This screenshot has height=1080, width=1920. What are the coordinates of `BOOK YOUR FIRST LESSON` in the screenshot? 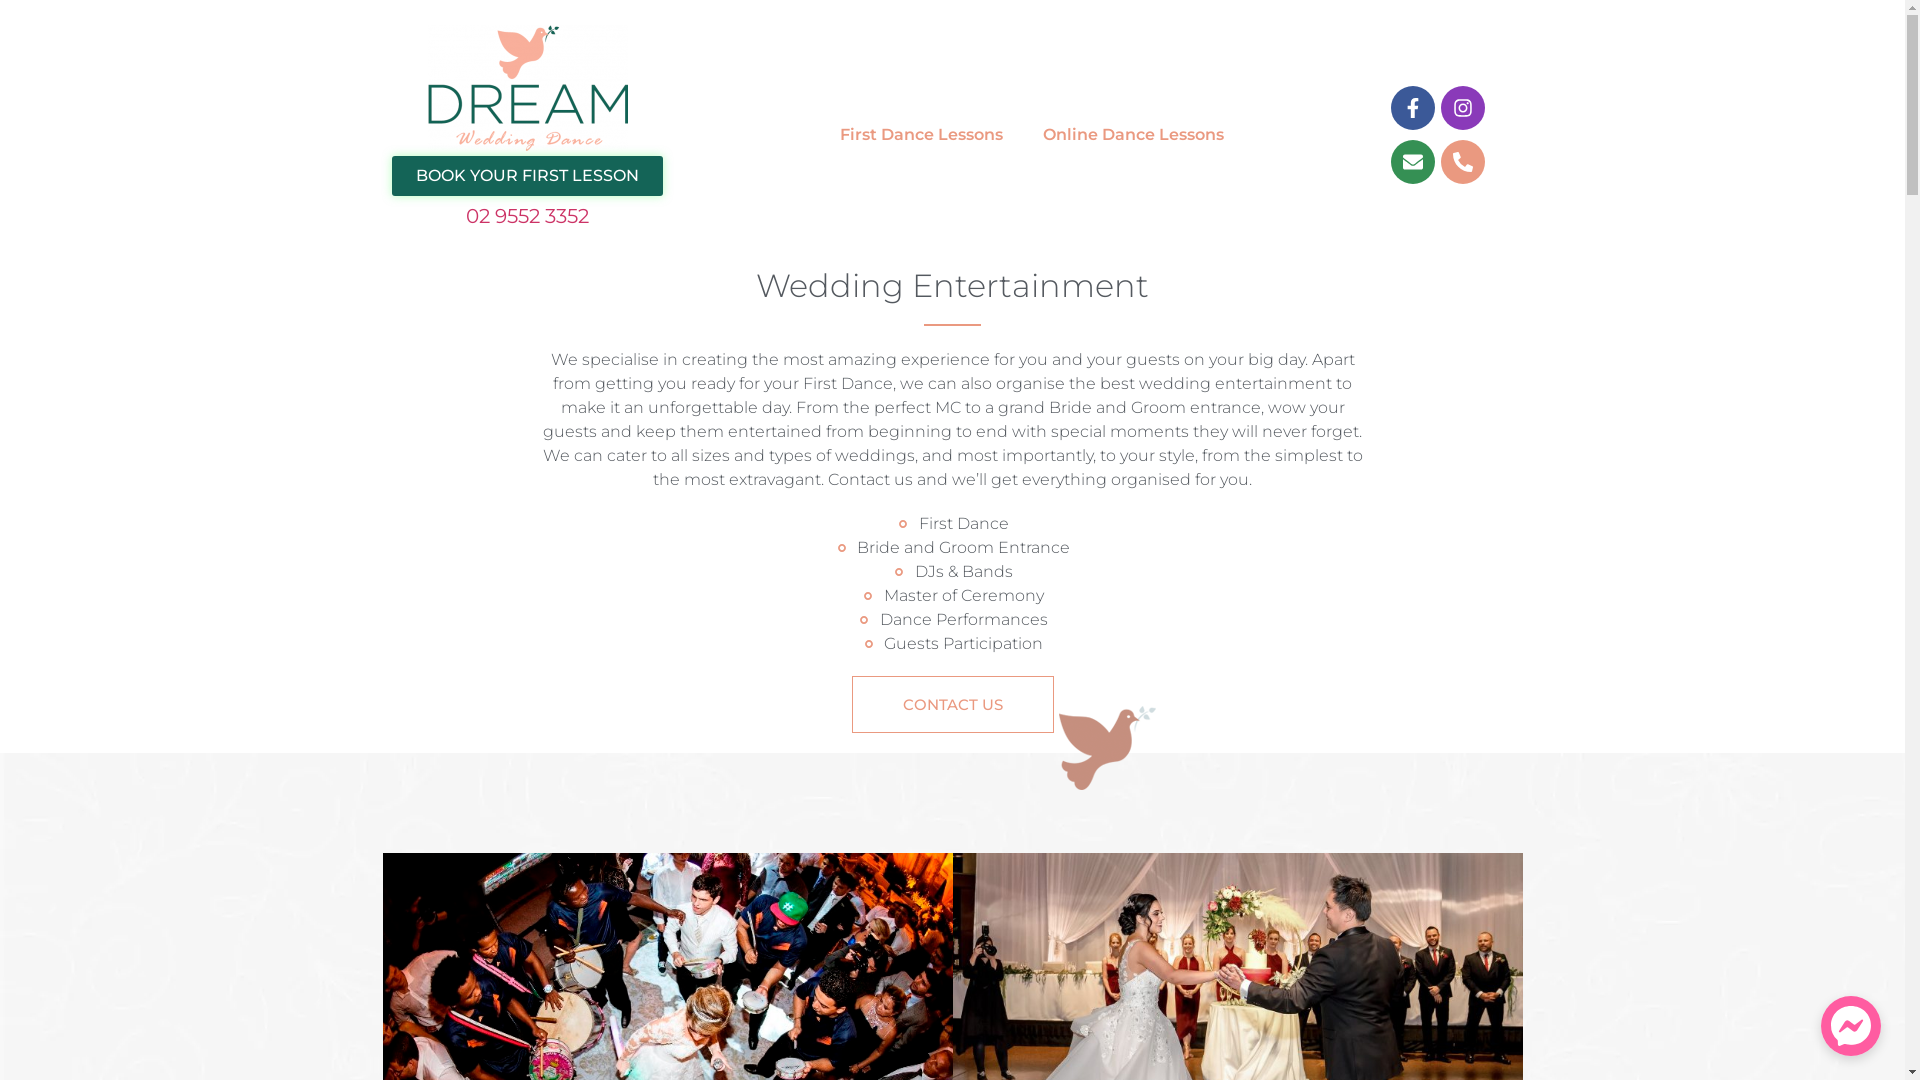 It's located at (528, 176).